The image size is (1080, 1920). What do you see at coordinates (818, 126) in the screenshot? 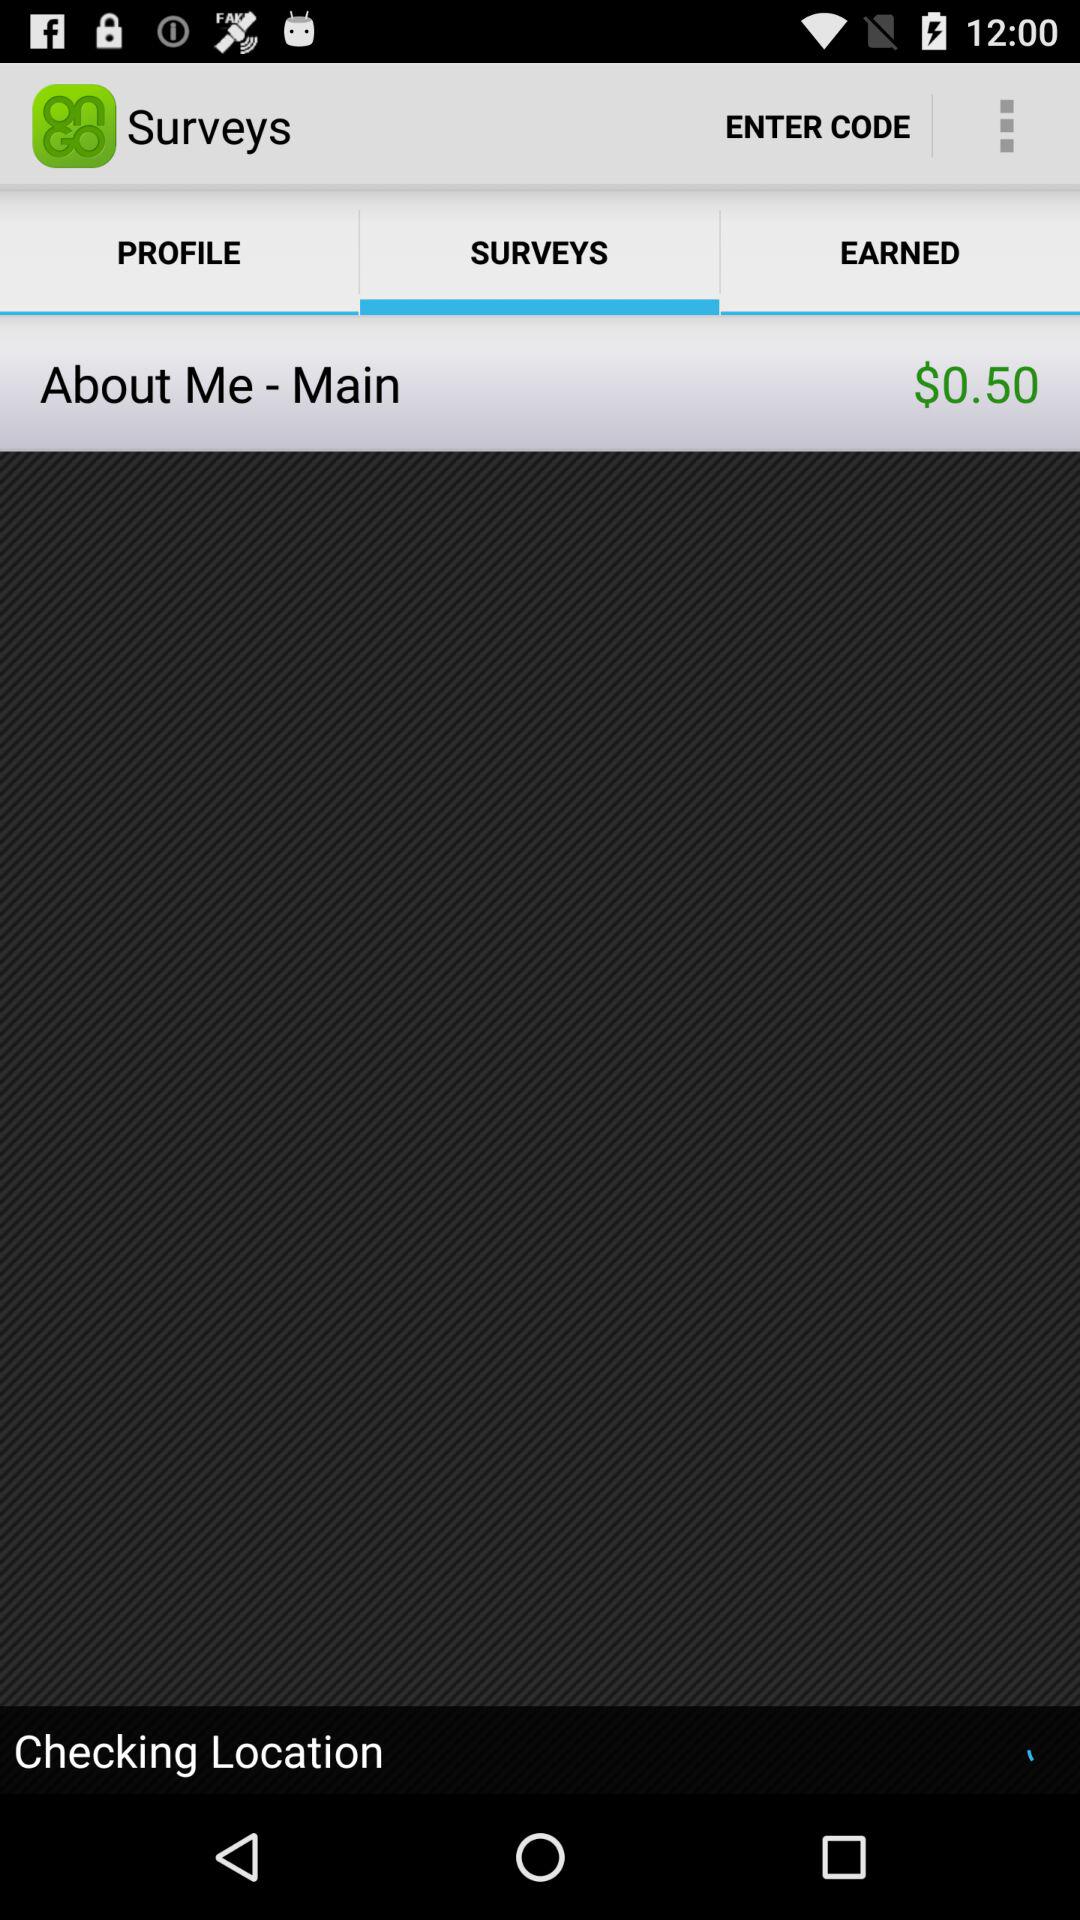
I see `swipe to the enter code` at bounding box center [818, 126].